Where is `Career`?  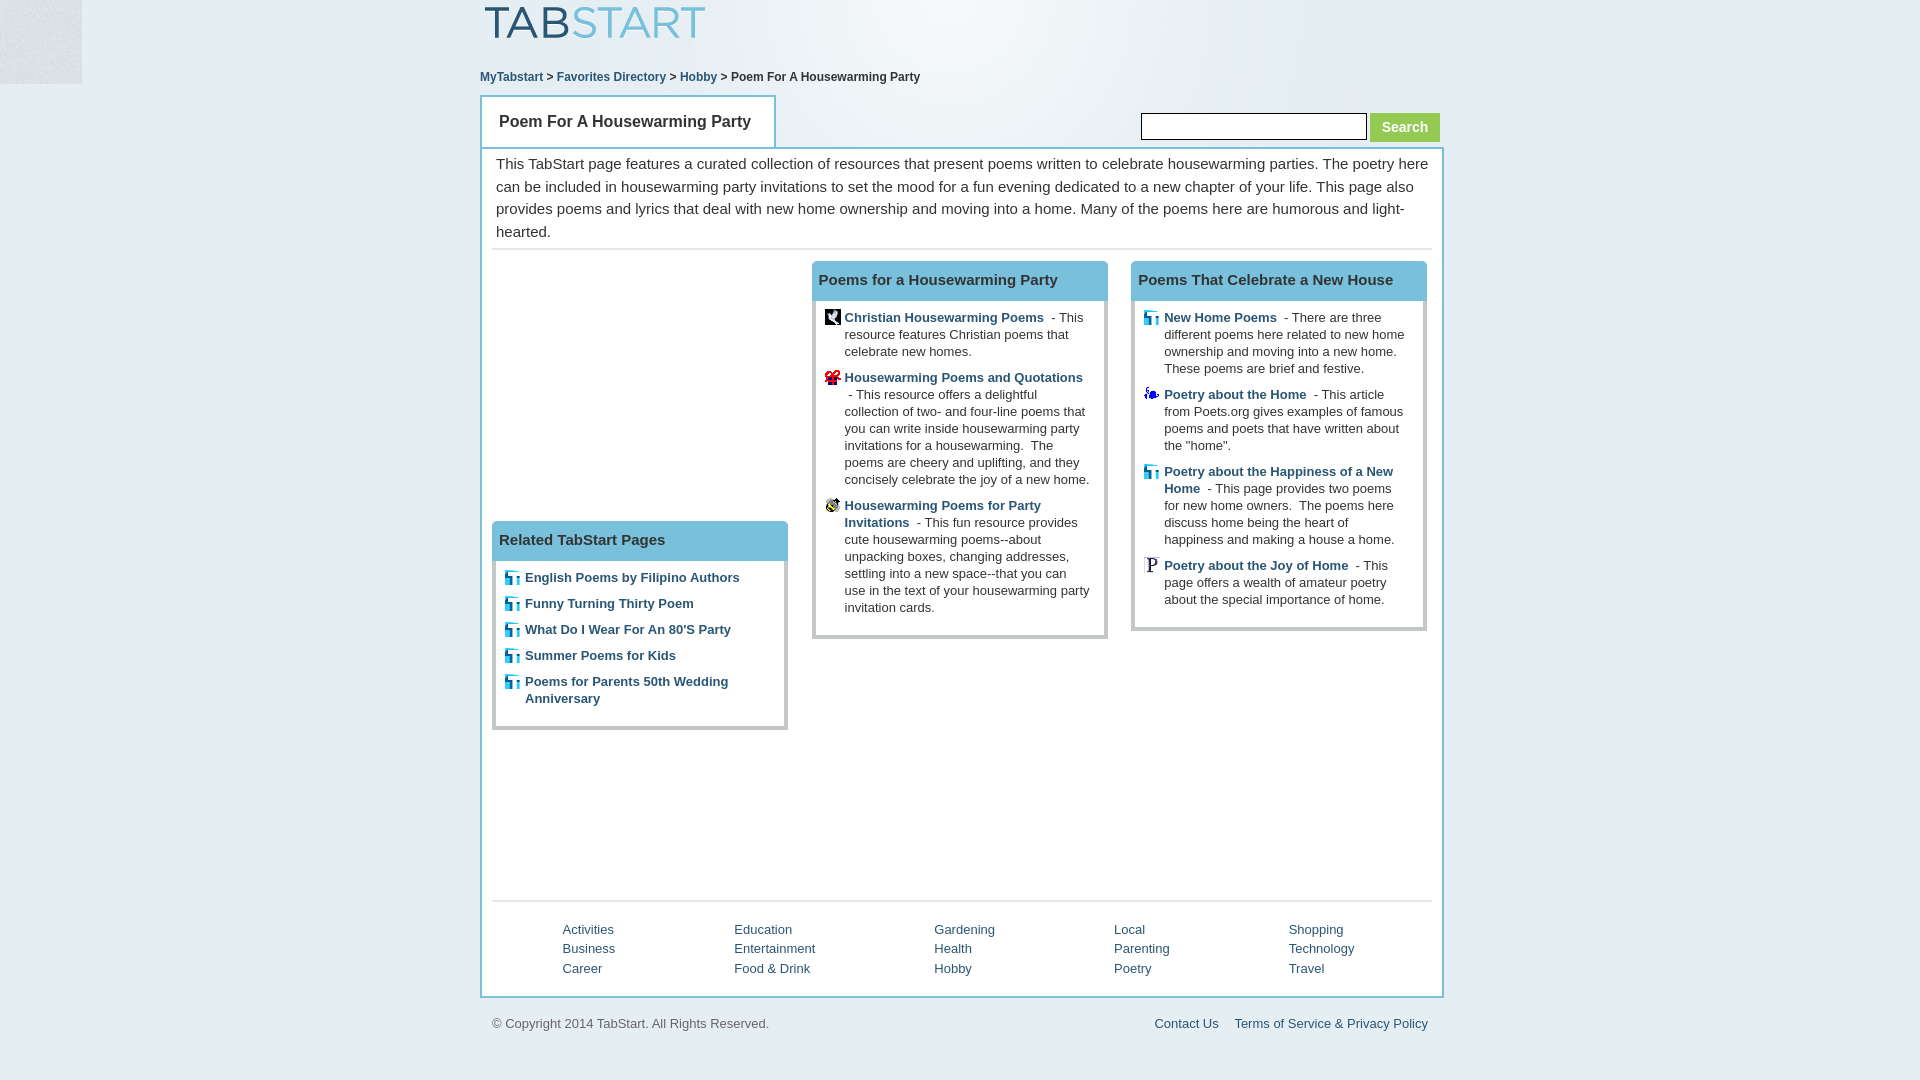 Career is located at coordinates (582, 968).